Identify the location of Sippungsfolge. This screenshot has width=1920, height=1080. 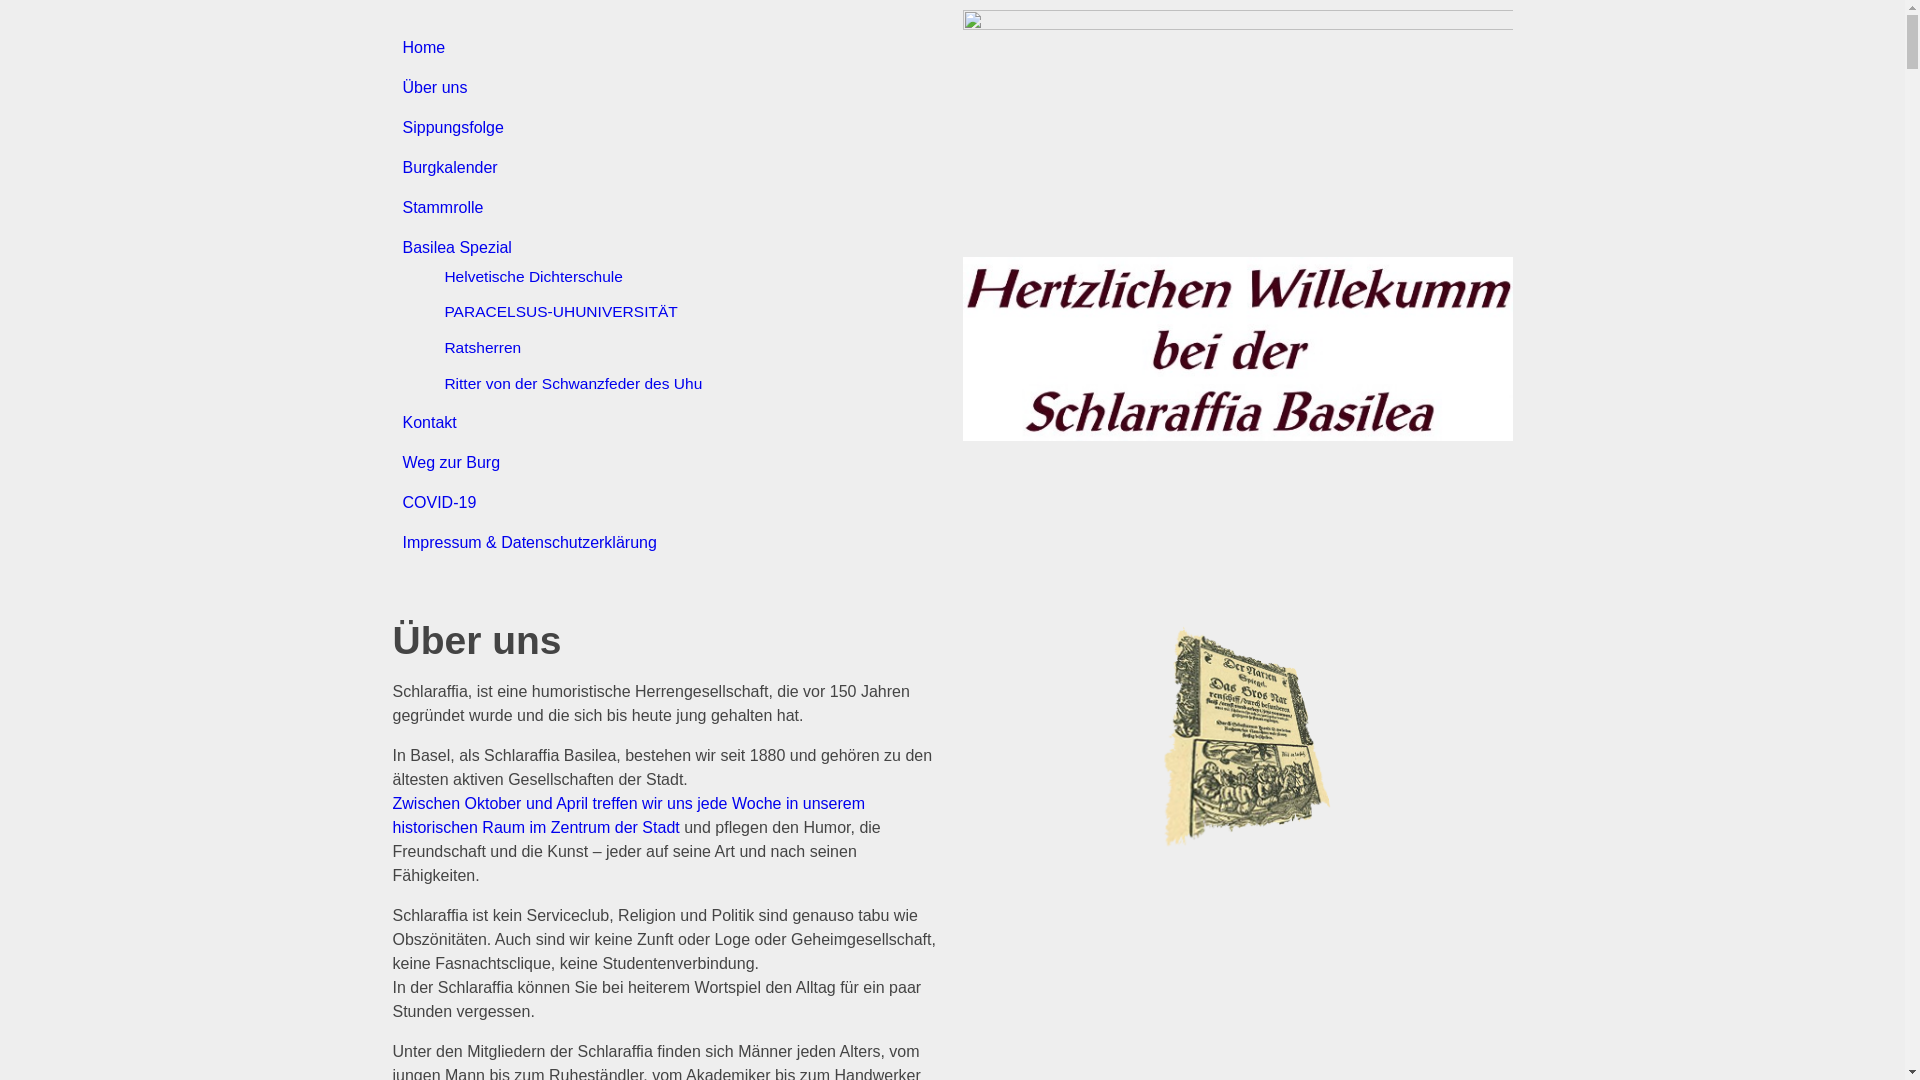
(452, 128).